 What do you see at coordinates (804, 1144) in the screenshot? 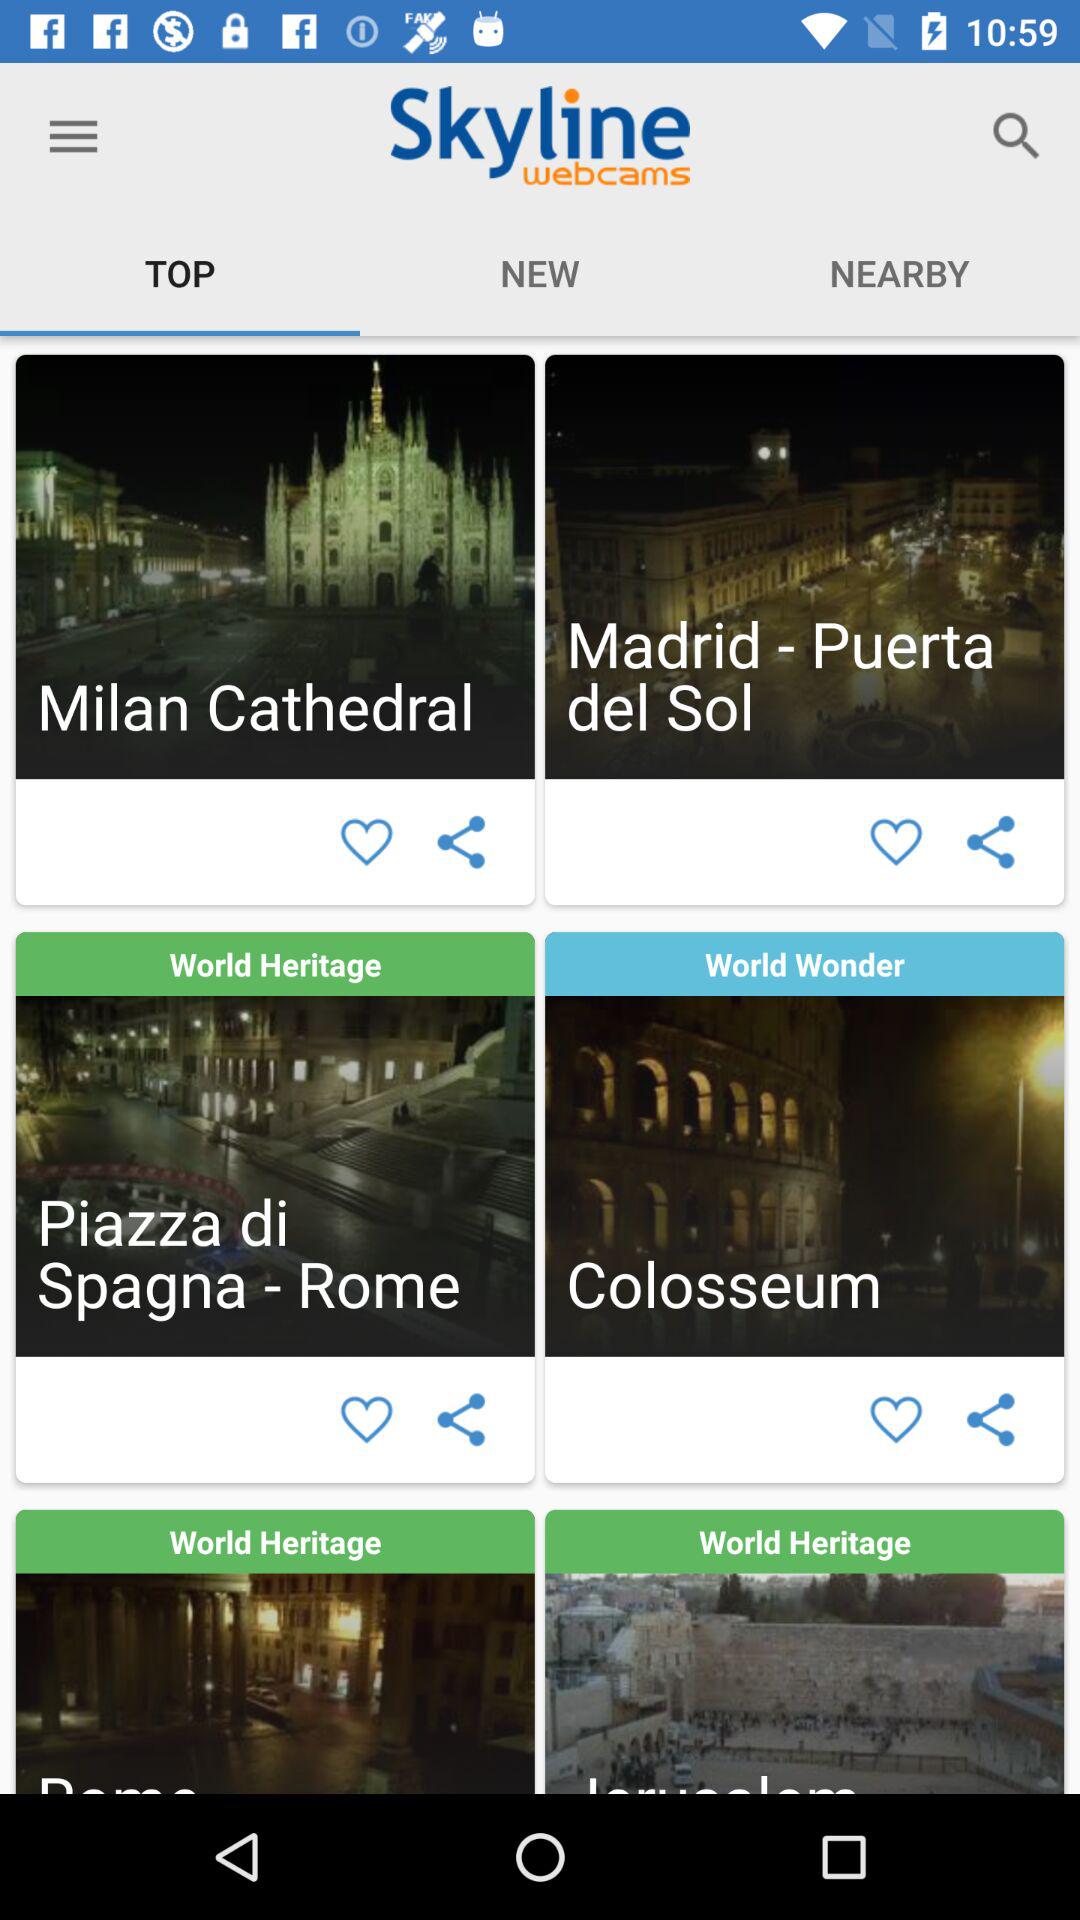
I see `view location` at bounding box center [804, 1144].